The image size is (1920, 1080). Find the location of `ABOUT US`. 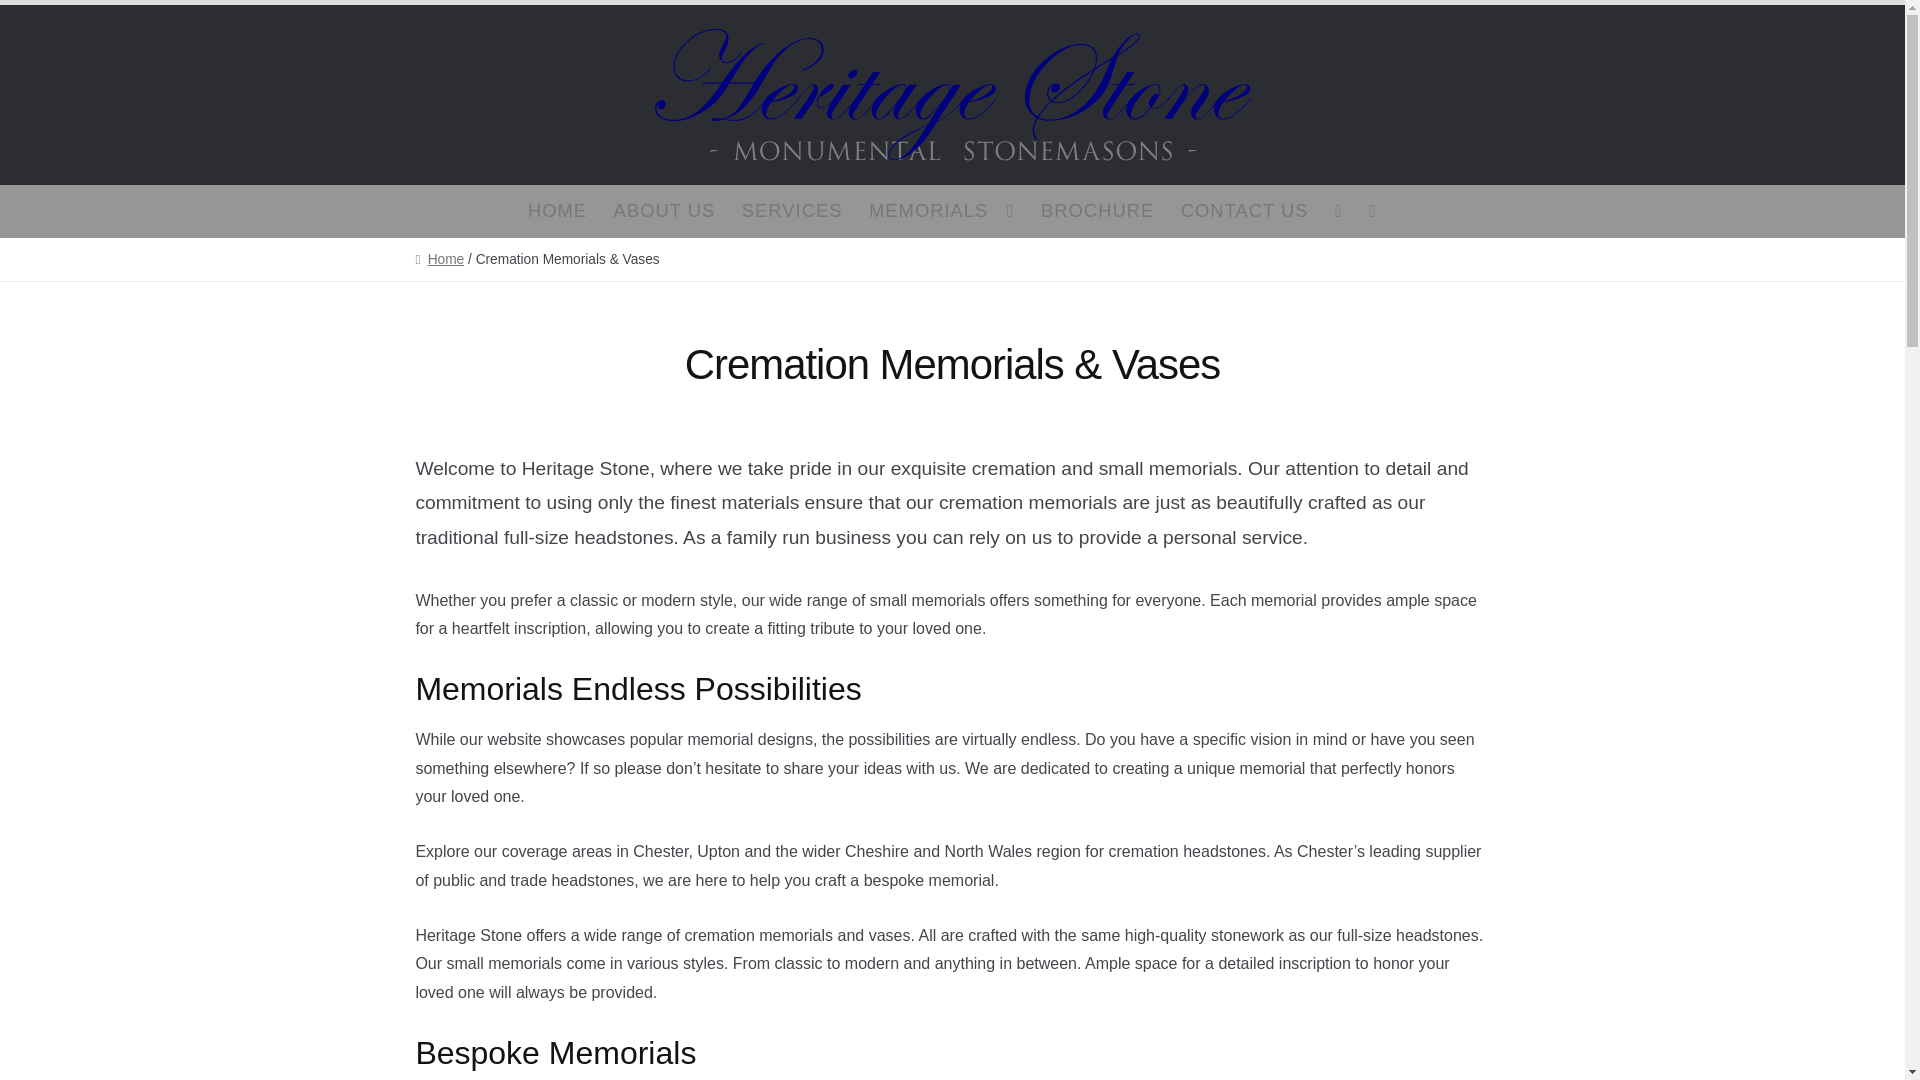

ABOUT US is located at coordinates (664, 210).